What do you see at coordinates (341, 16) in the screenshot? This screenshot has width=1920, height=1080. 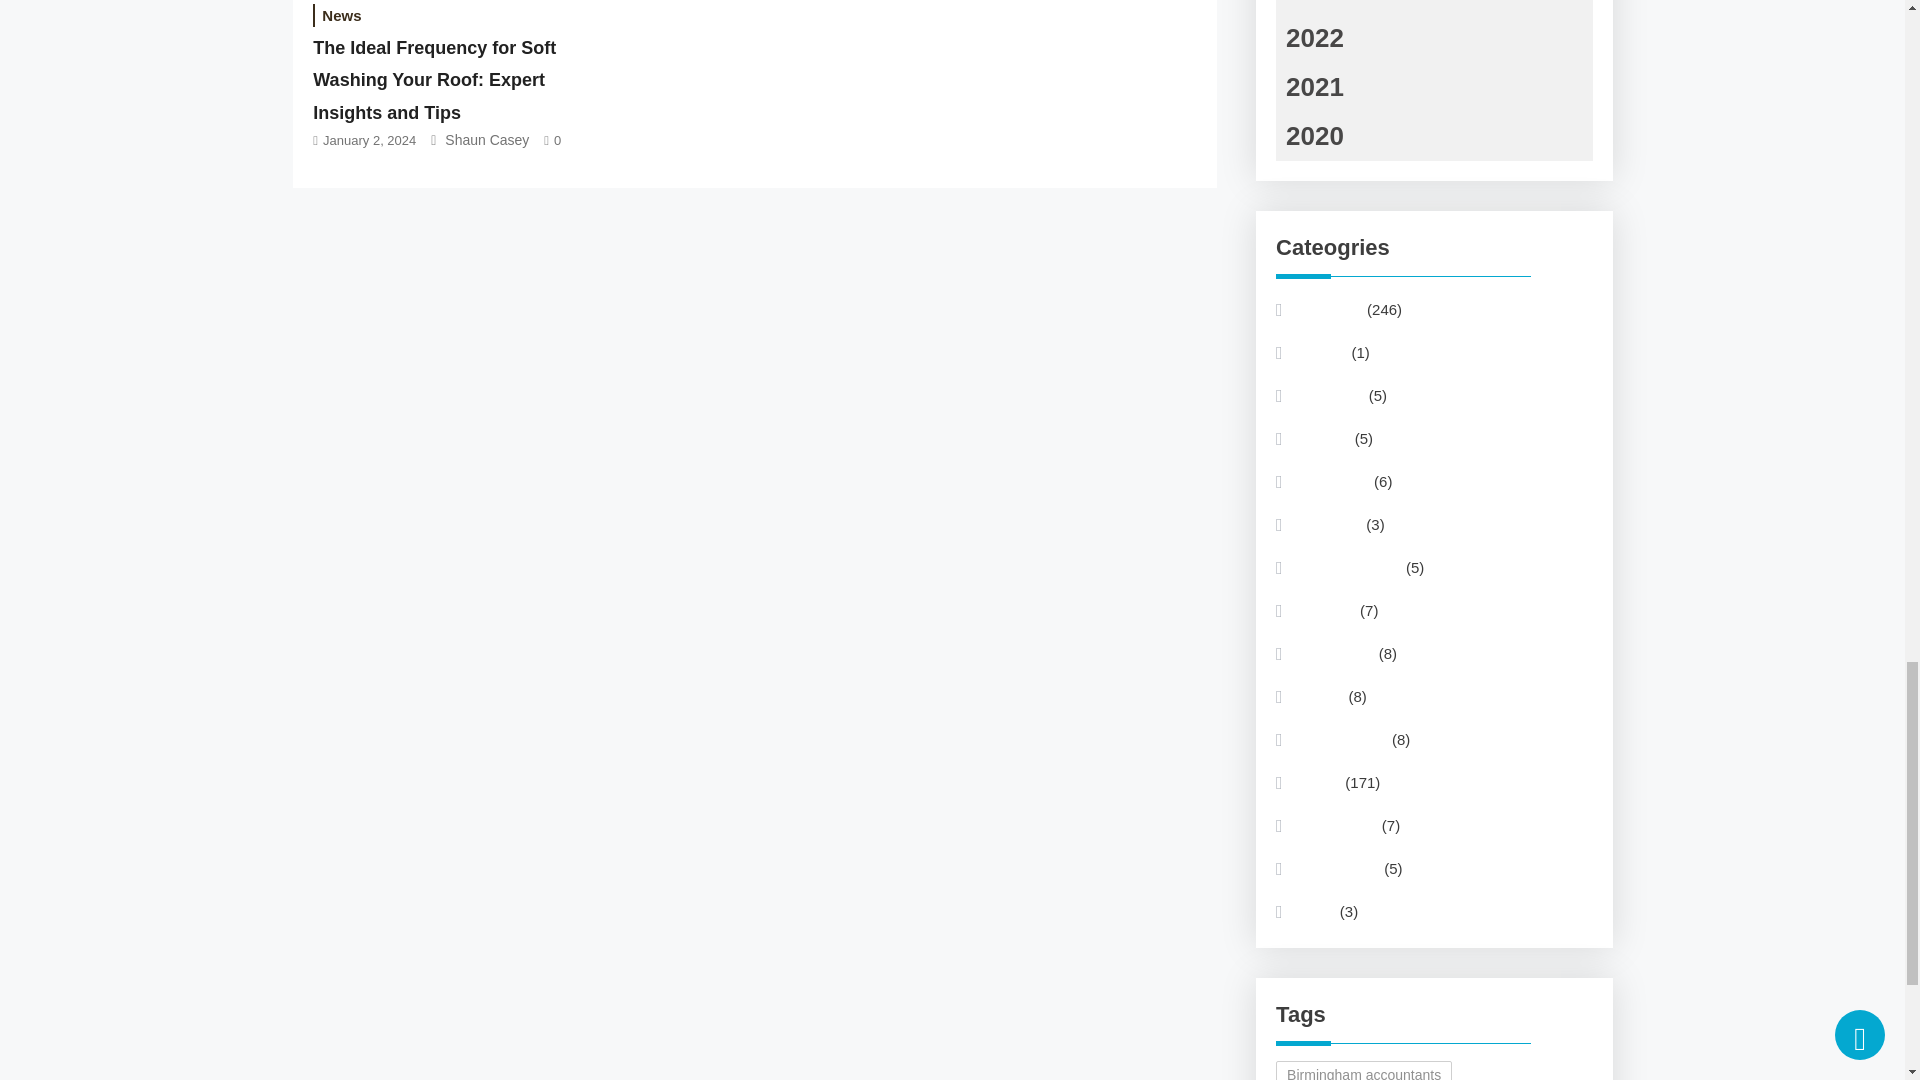 I see `News` at bounding box center [341, 16].